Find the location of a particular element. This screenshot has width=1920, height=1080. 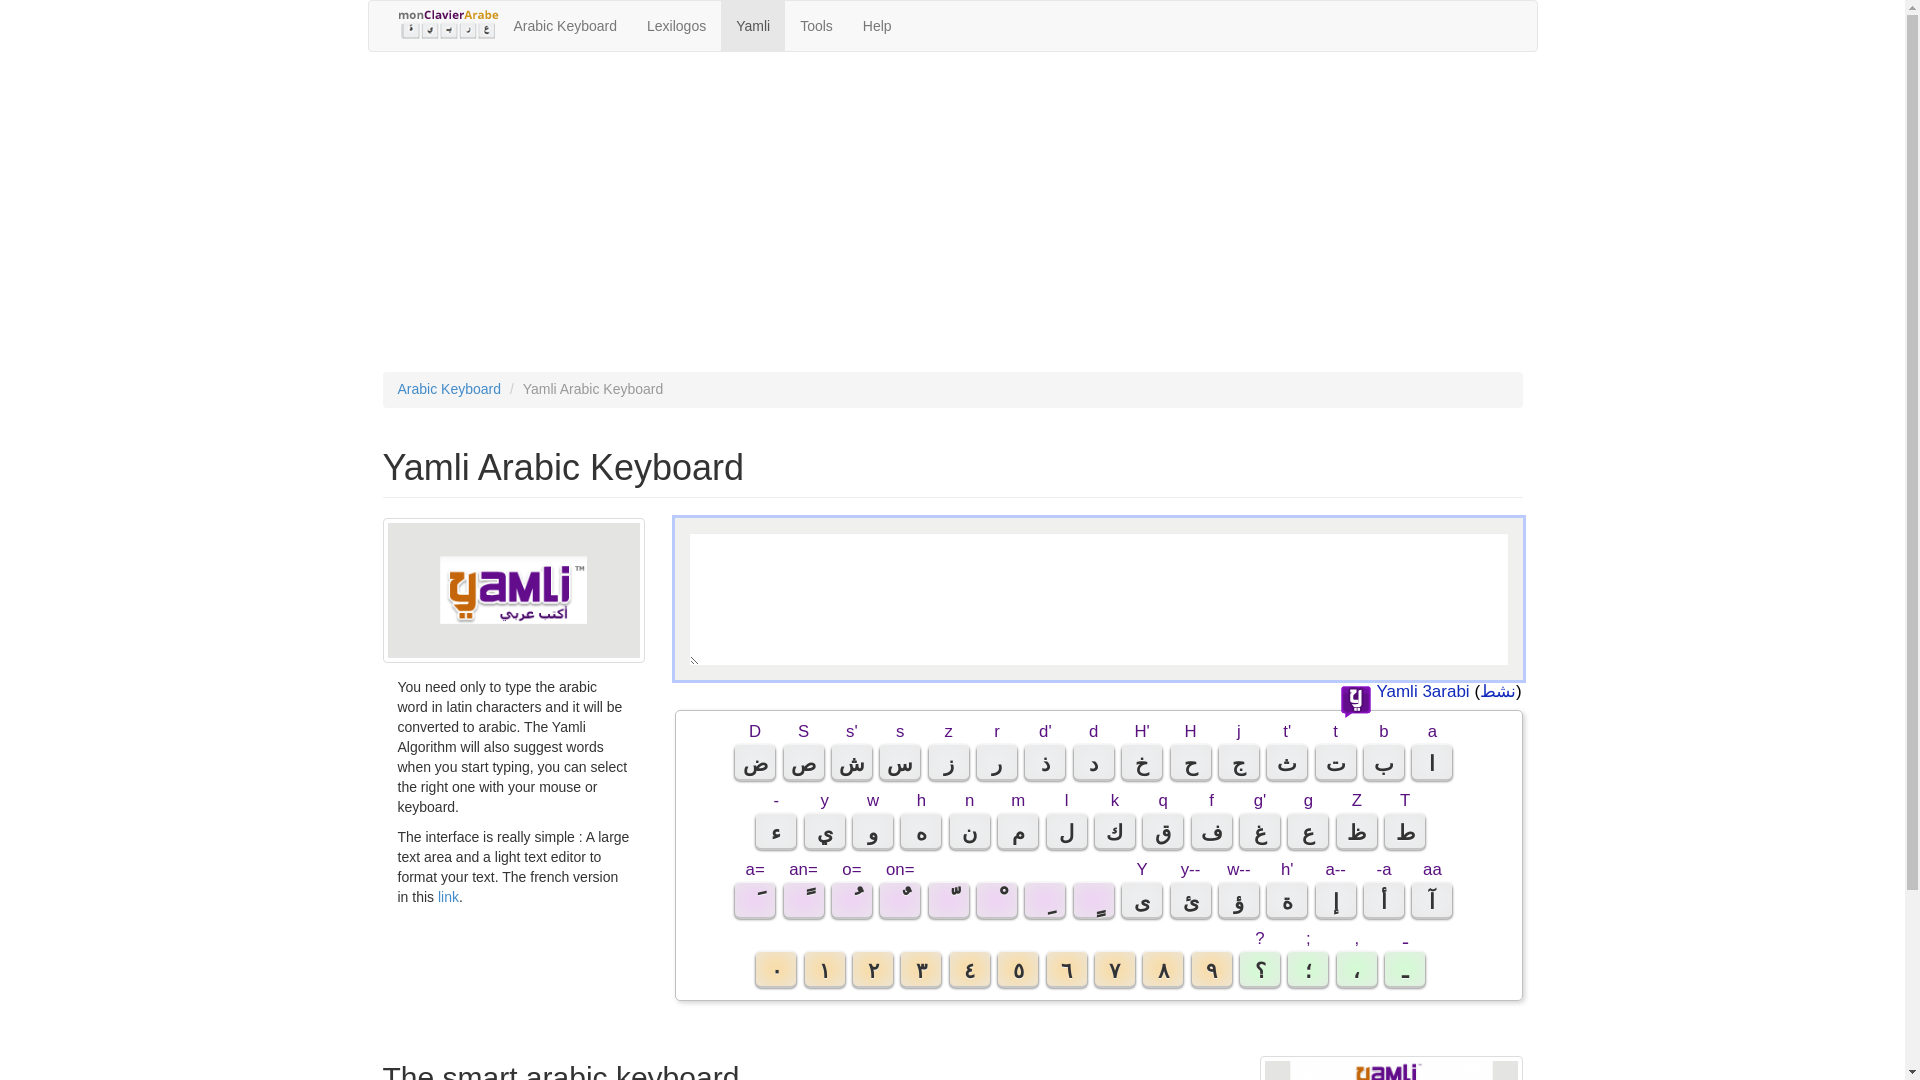

link is located at coordinates (448, 896).